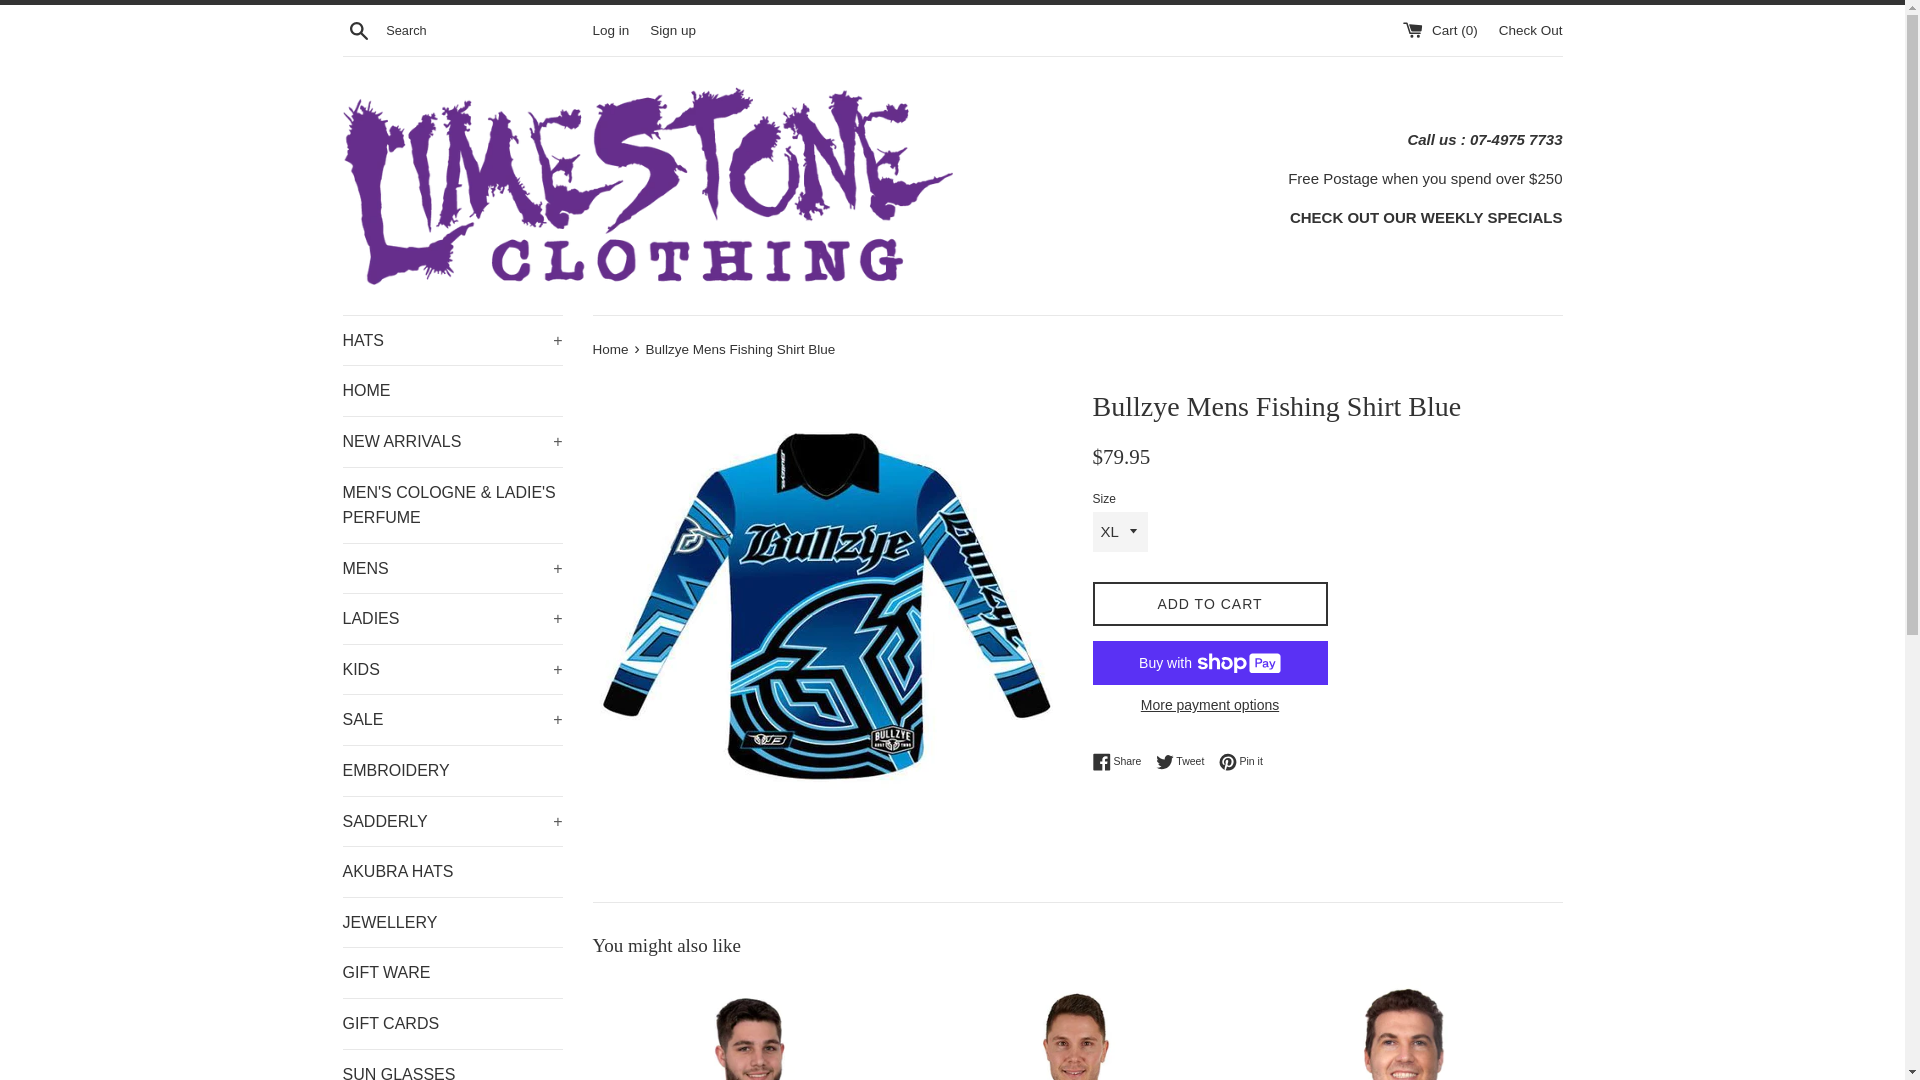 The height and width of the screenshot is (1080, 1920). I want to click on KIDS
+, so click(452, 670).